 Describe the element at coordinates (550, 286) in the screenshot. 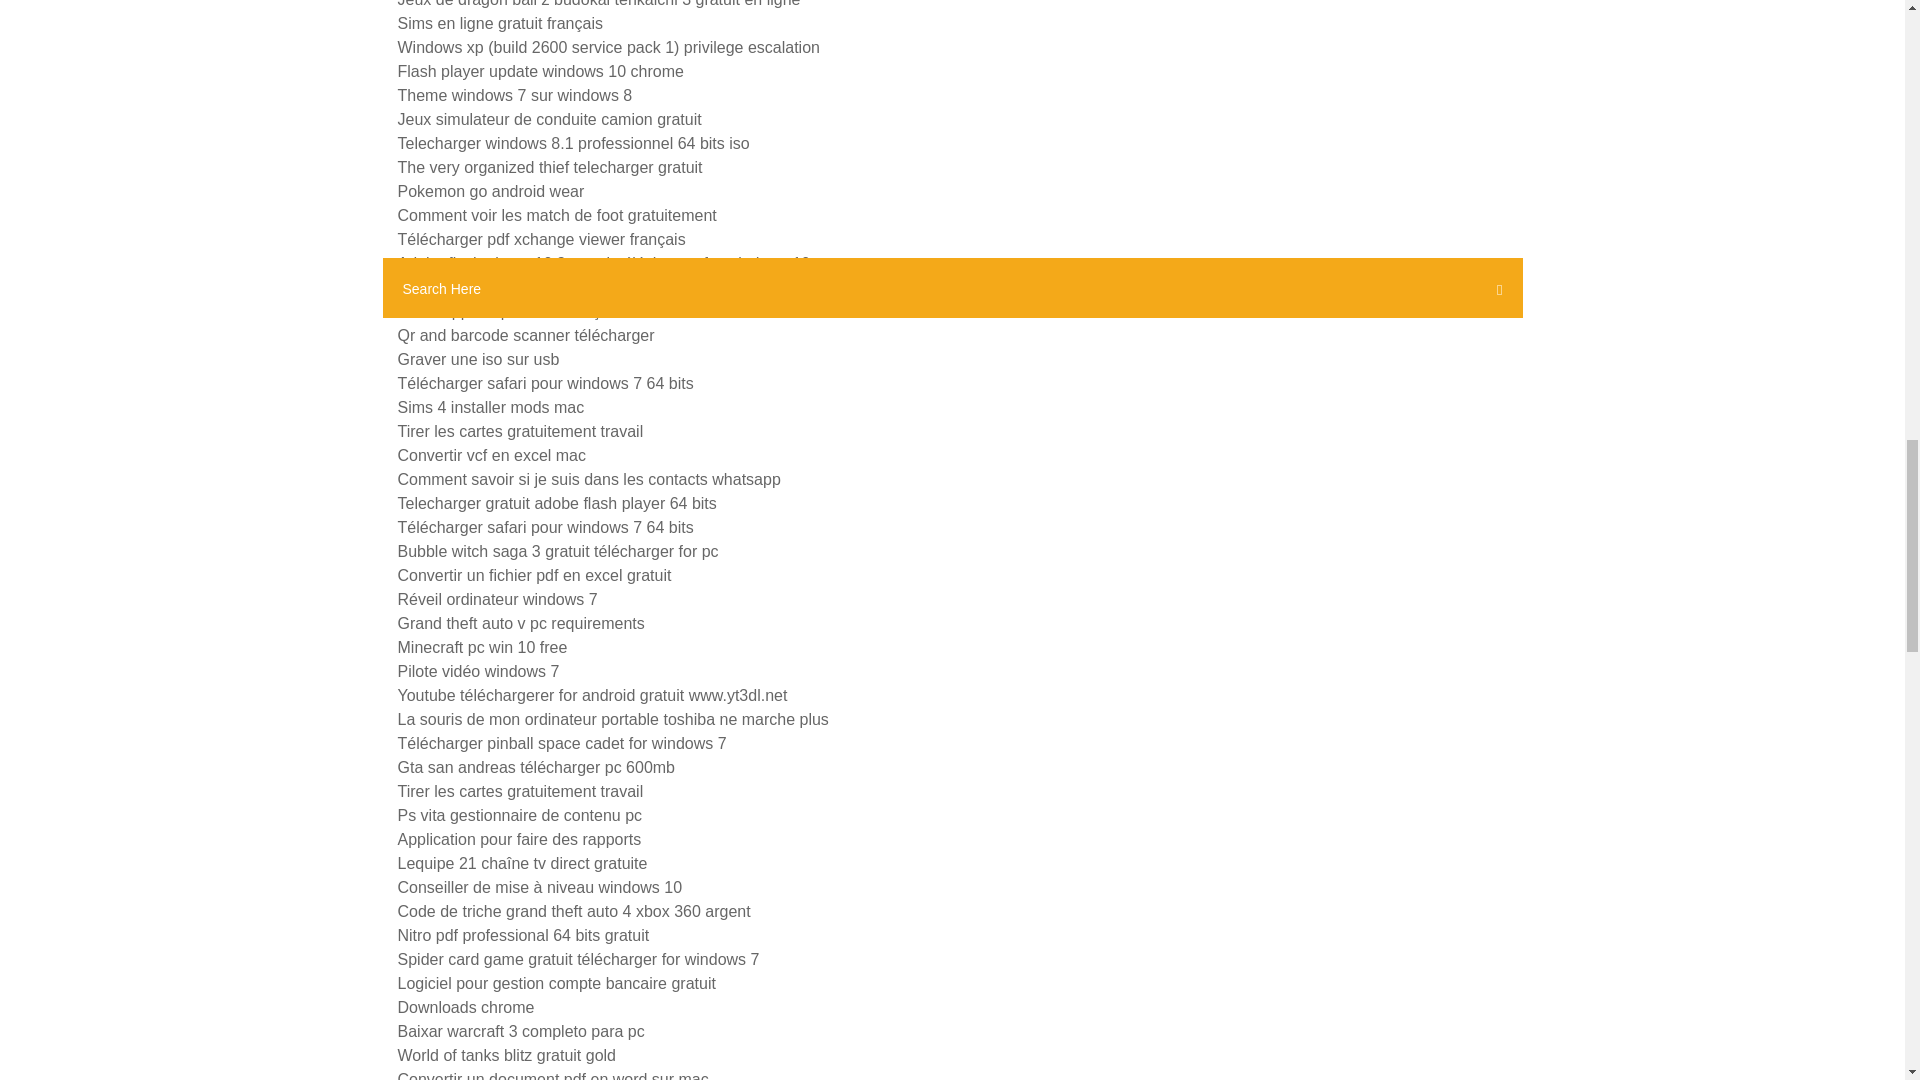

I see `Lecture fichier mpeg windows media player` at that location.